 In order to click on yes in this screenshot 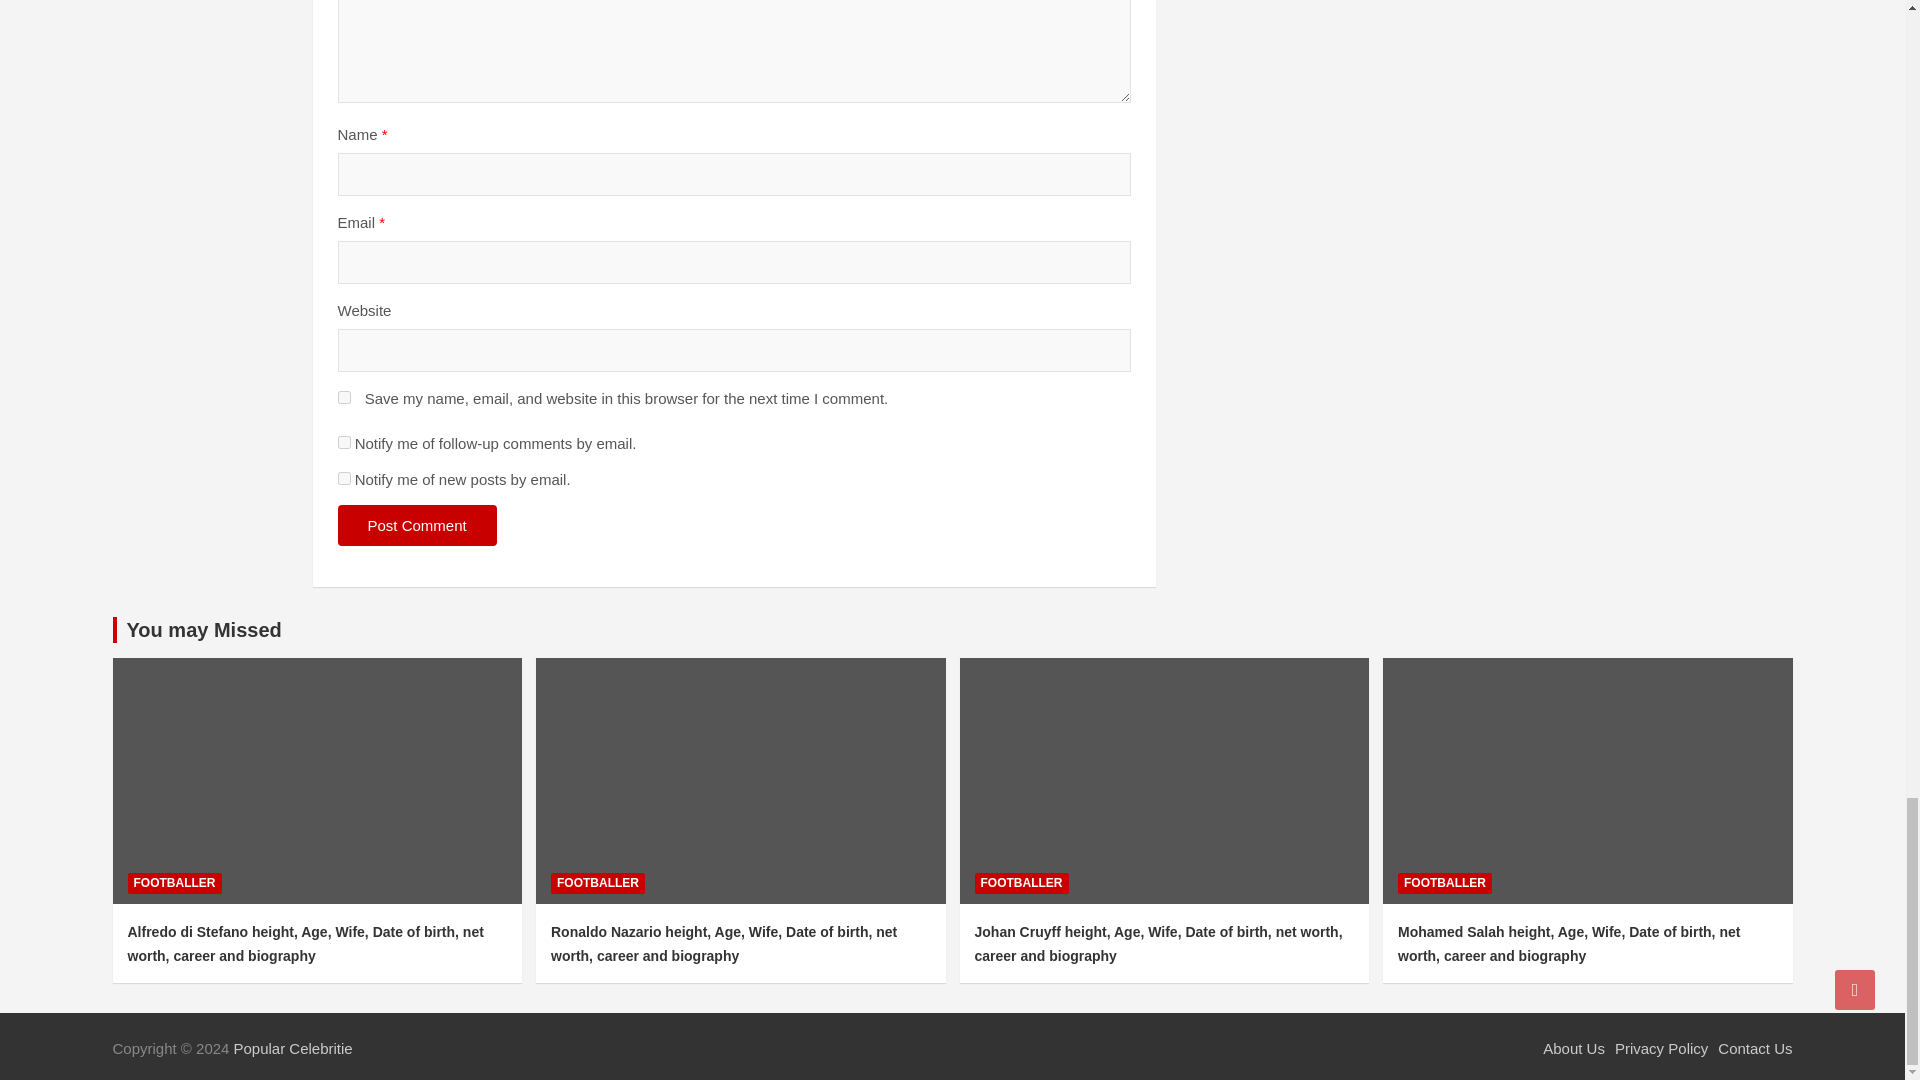, I will do `click(344, 396)`.